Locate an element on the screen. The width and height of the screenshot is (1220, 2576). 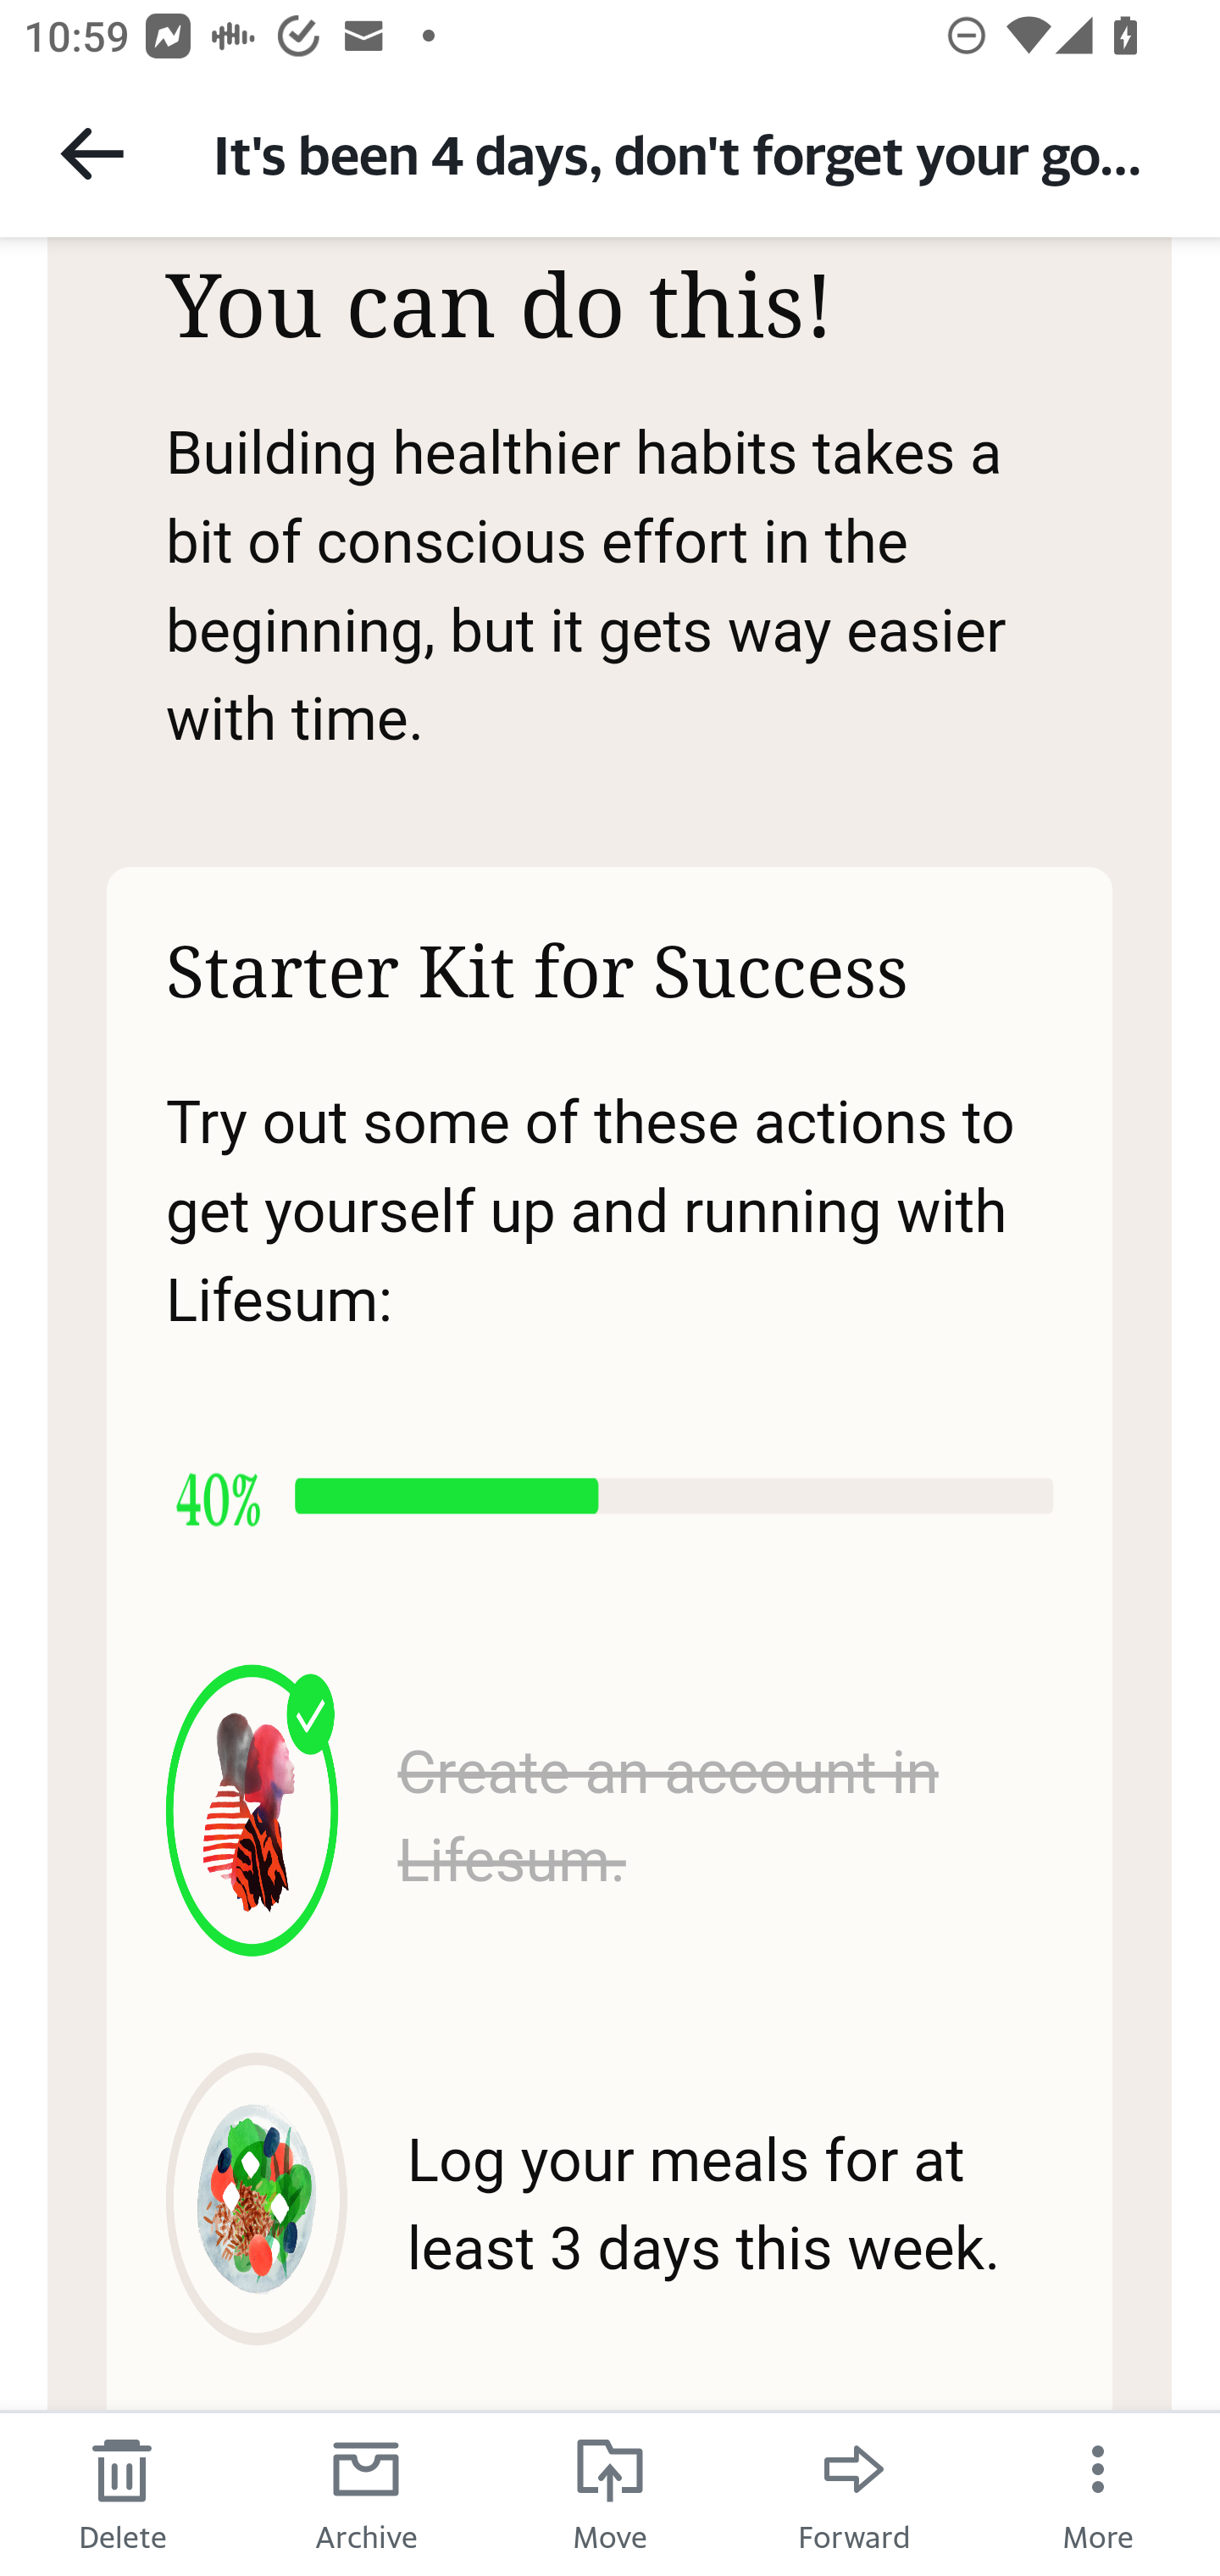
Forward is located at coordinates (854, 2493).